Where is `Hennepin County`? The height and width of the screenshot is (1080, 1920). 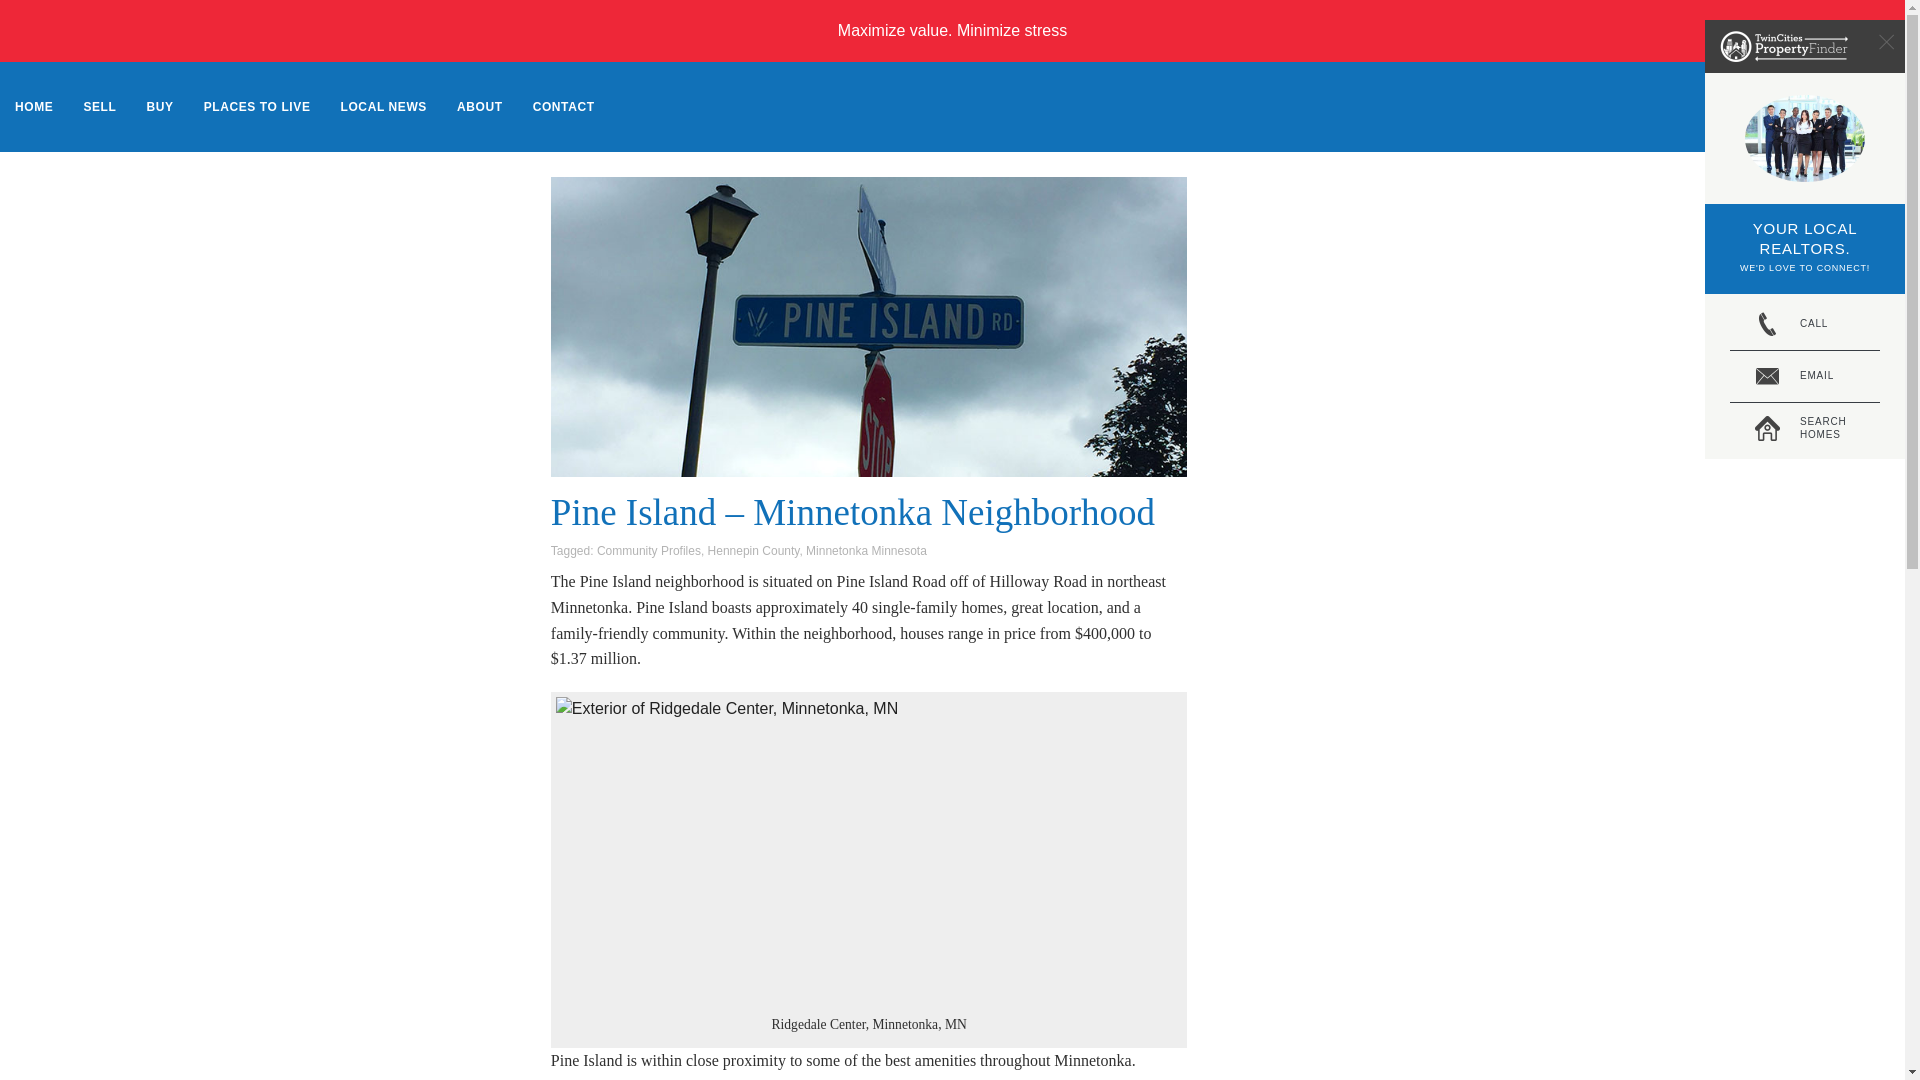
Hennepin County is located at coordinates (1804, 428).